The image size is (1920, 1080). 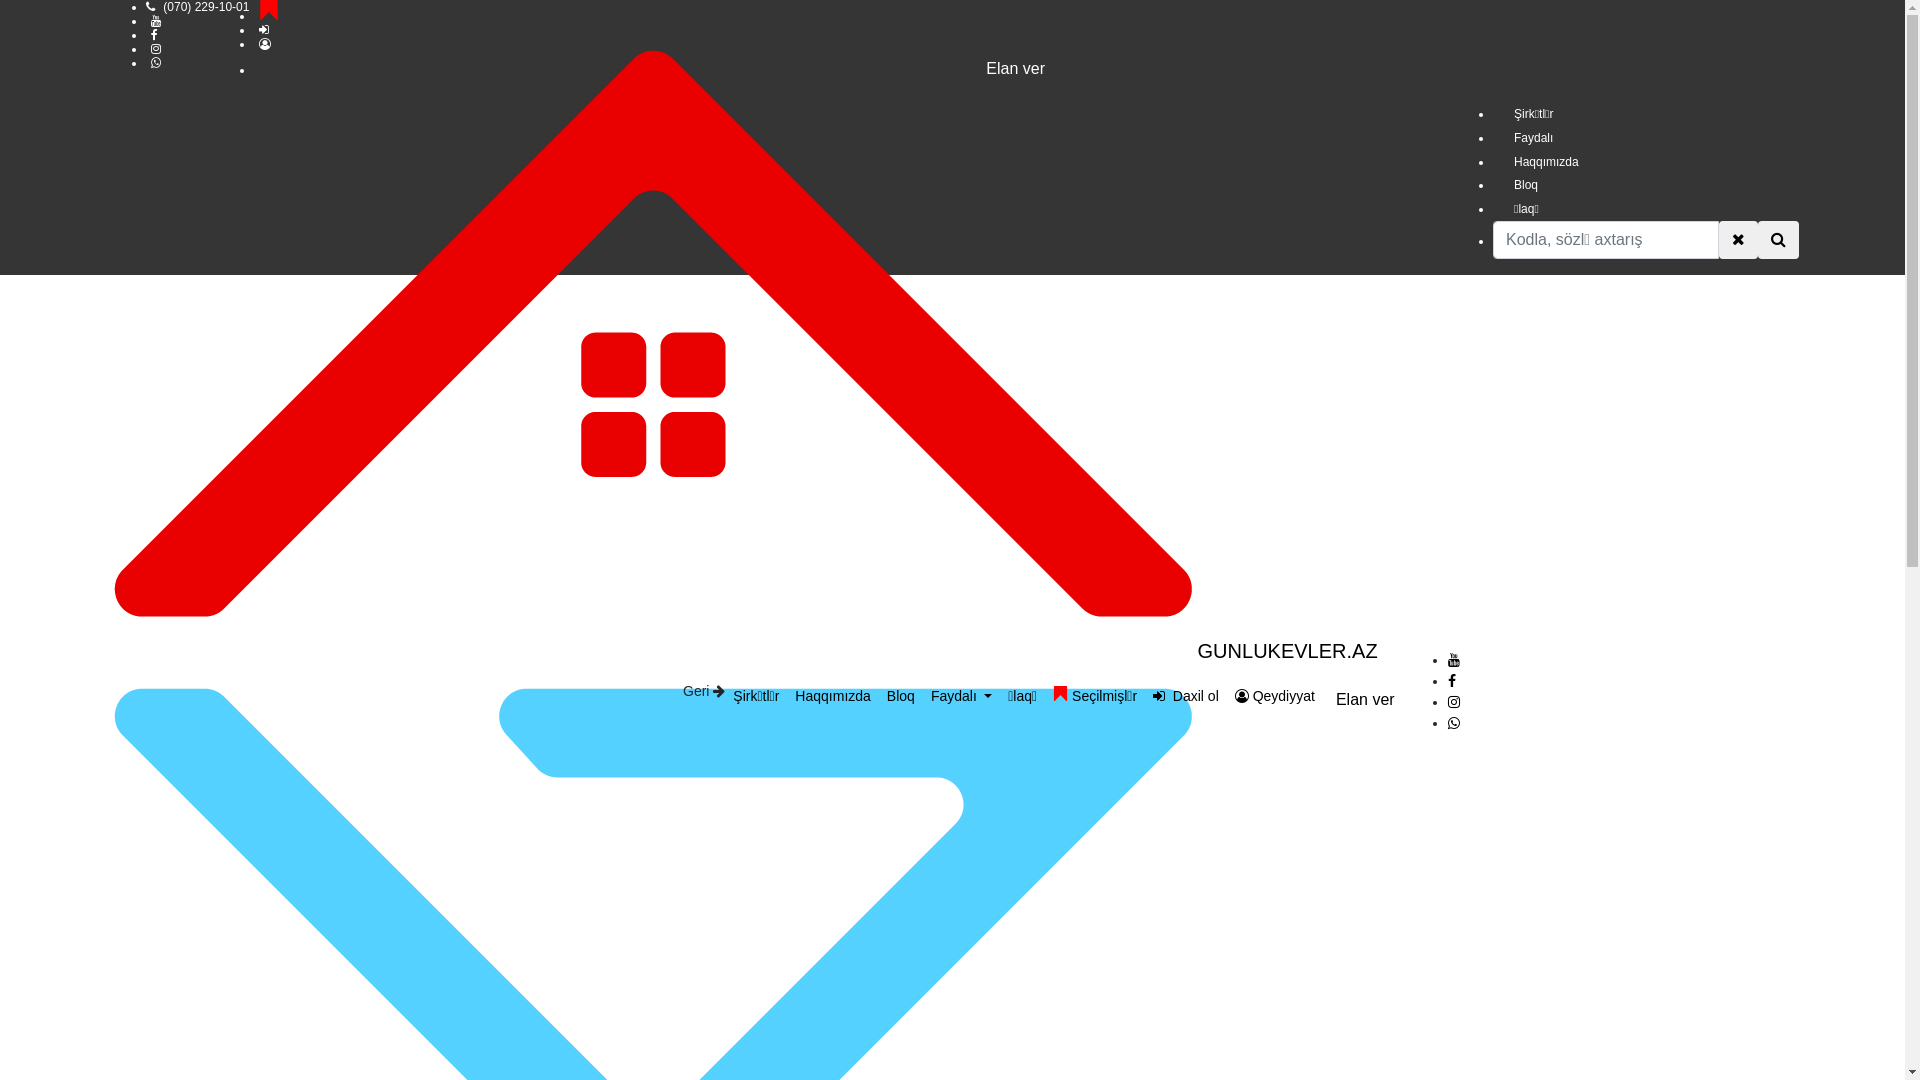 I want to click on SON 24 SAAT : 2 ELAN, so click(x=1650, y=826).